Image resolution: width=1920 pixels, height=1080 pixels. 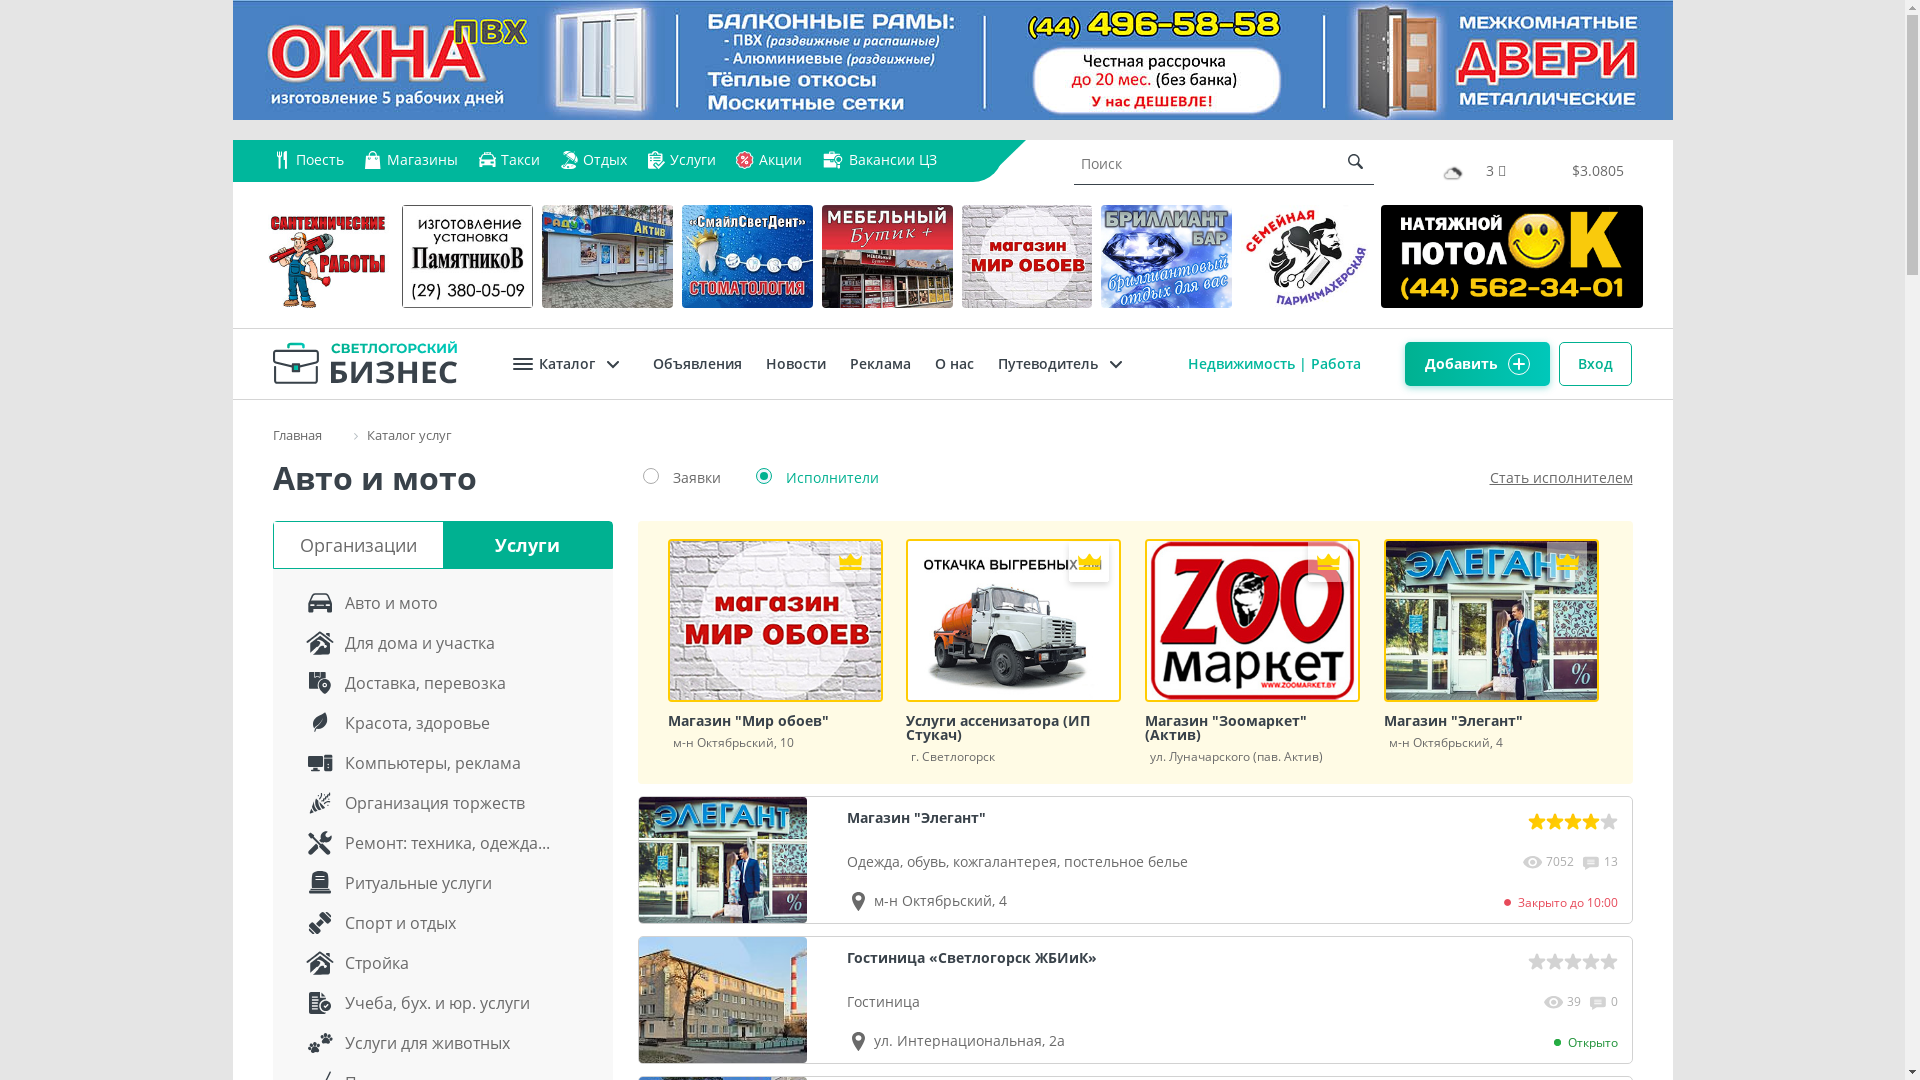 I want to click on VIP, so click(x=1566, y=565).